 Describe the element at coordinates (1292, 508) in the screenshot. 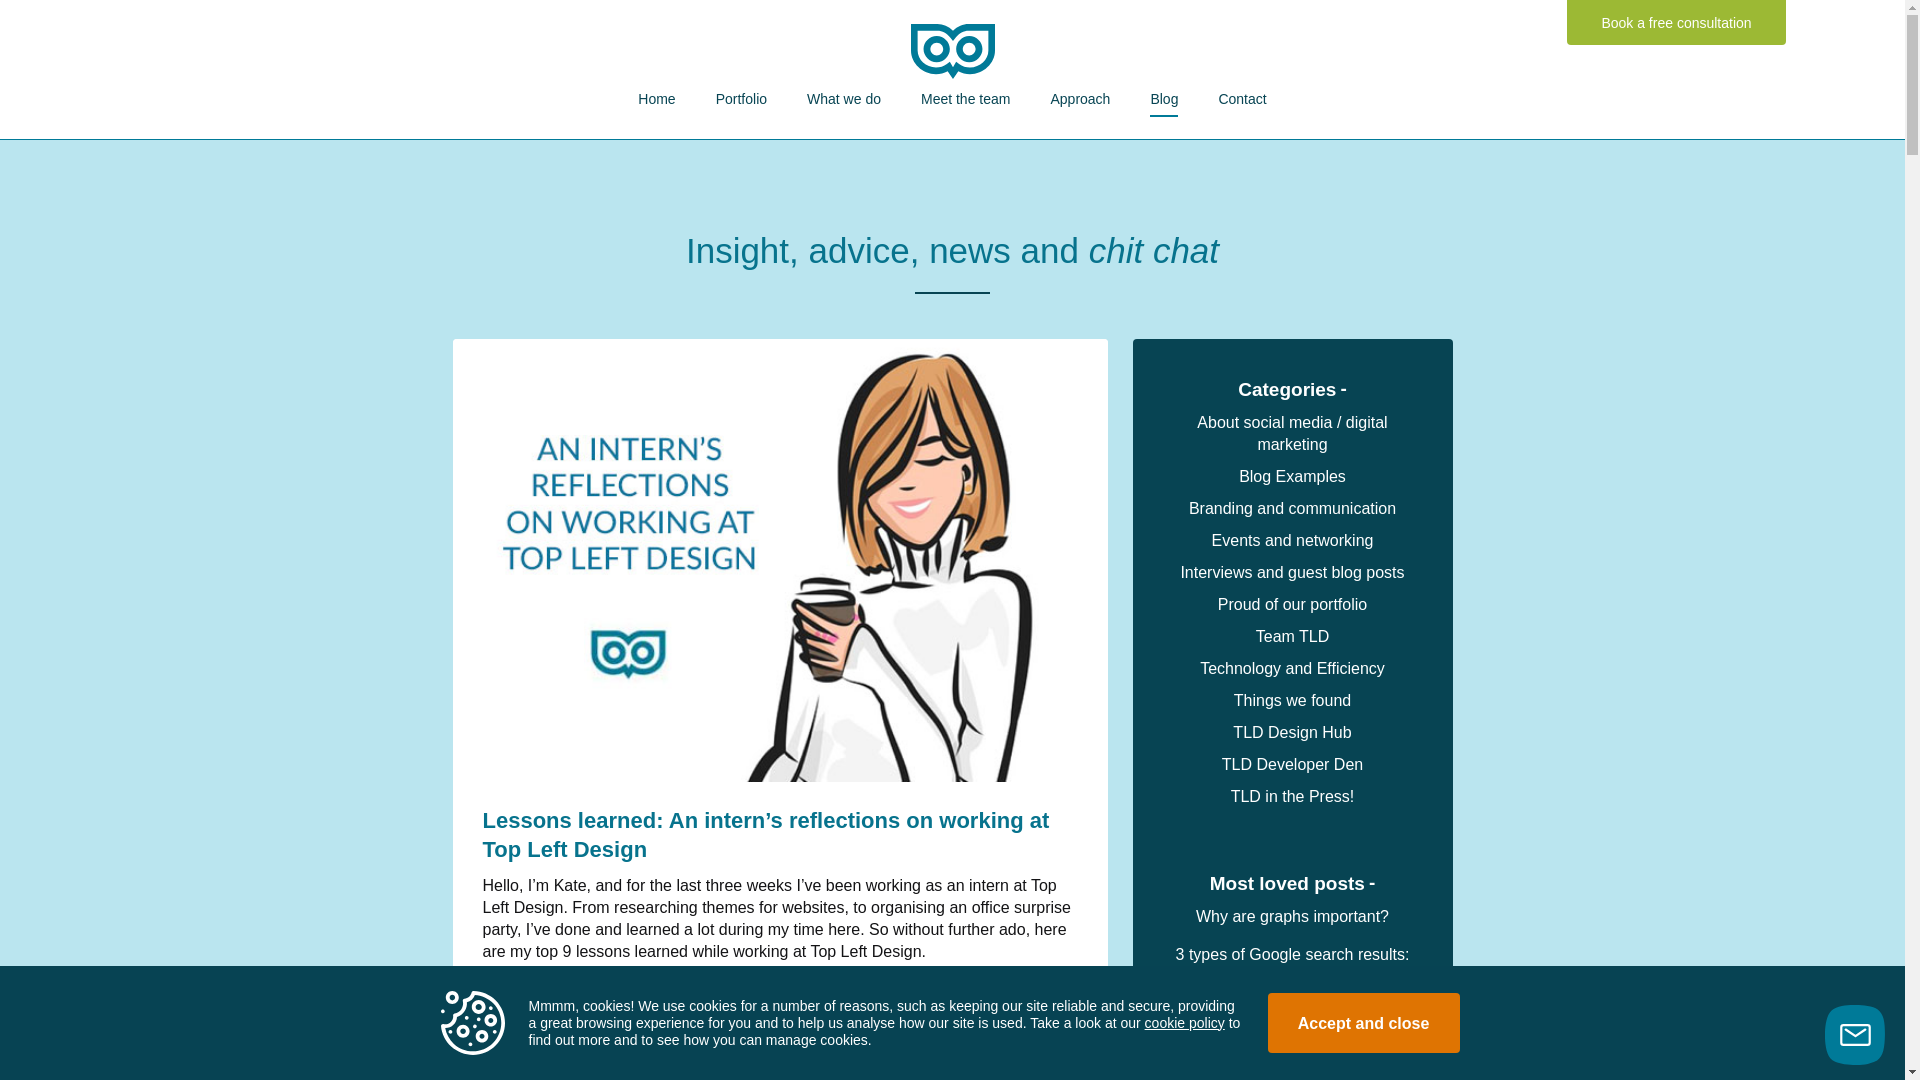

I see `Branding and communication` at that location.